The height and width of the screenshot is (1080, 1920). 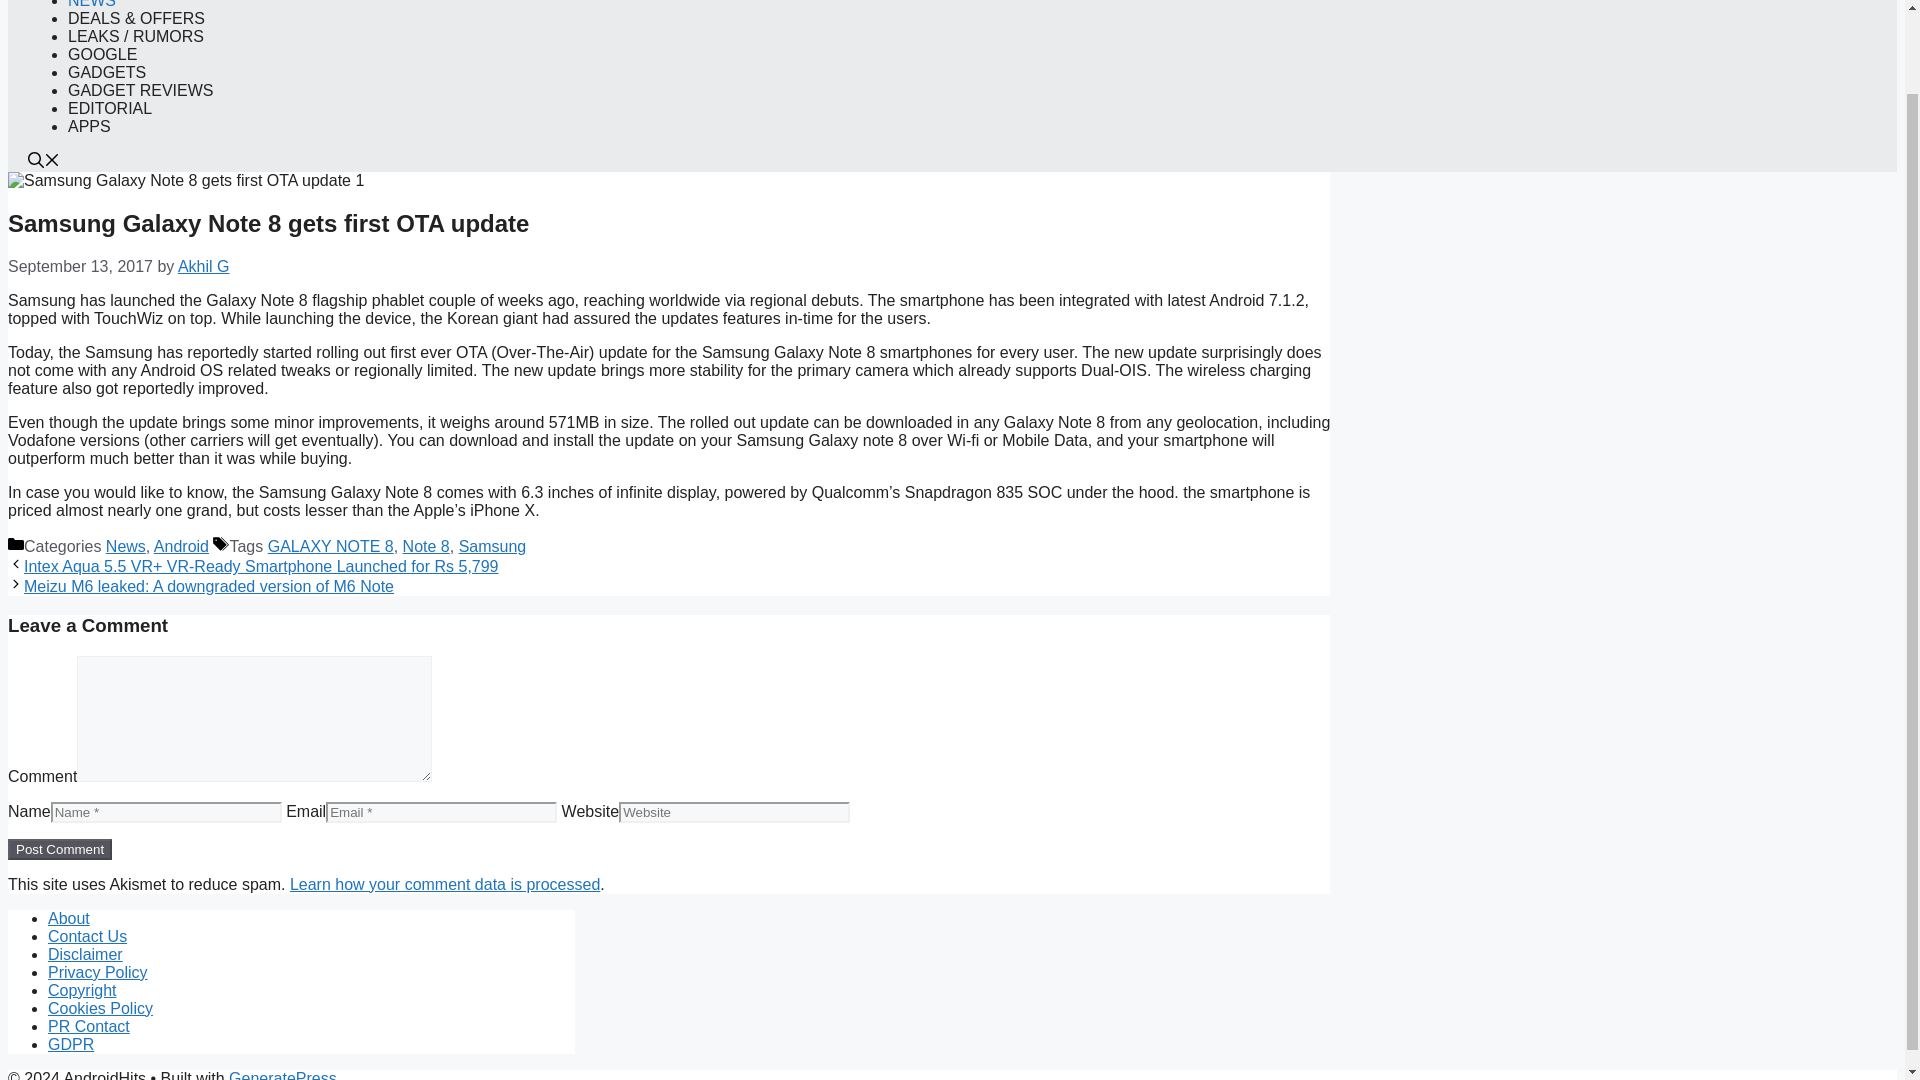 I want to click on Contact Us, so click(x=87, y=936).